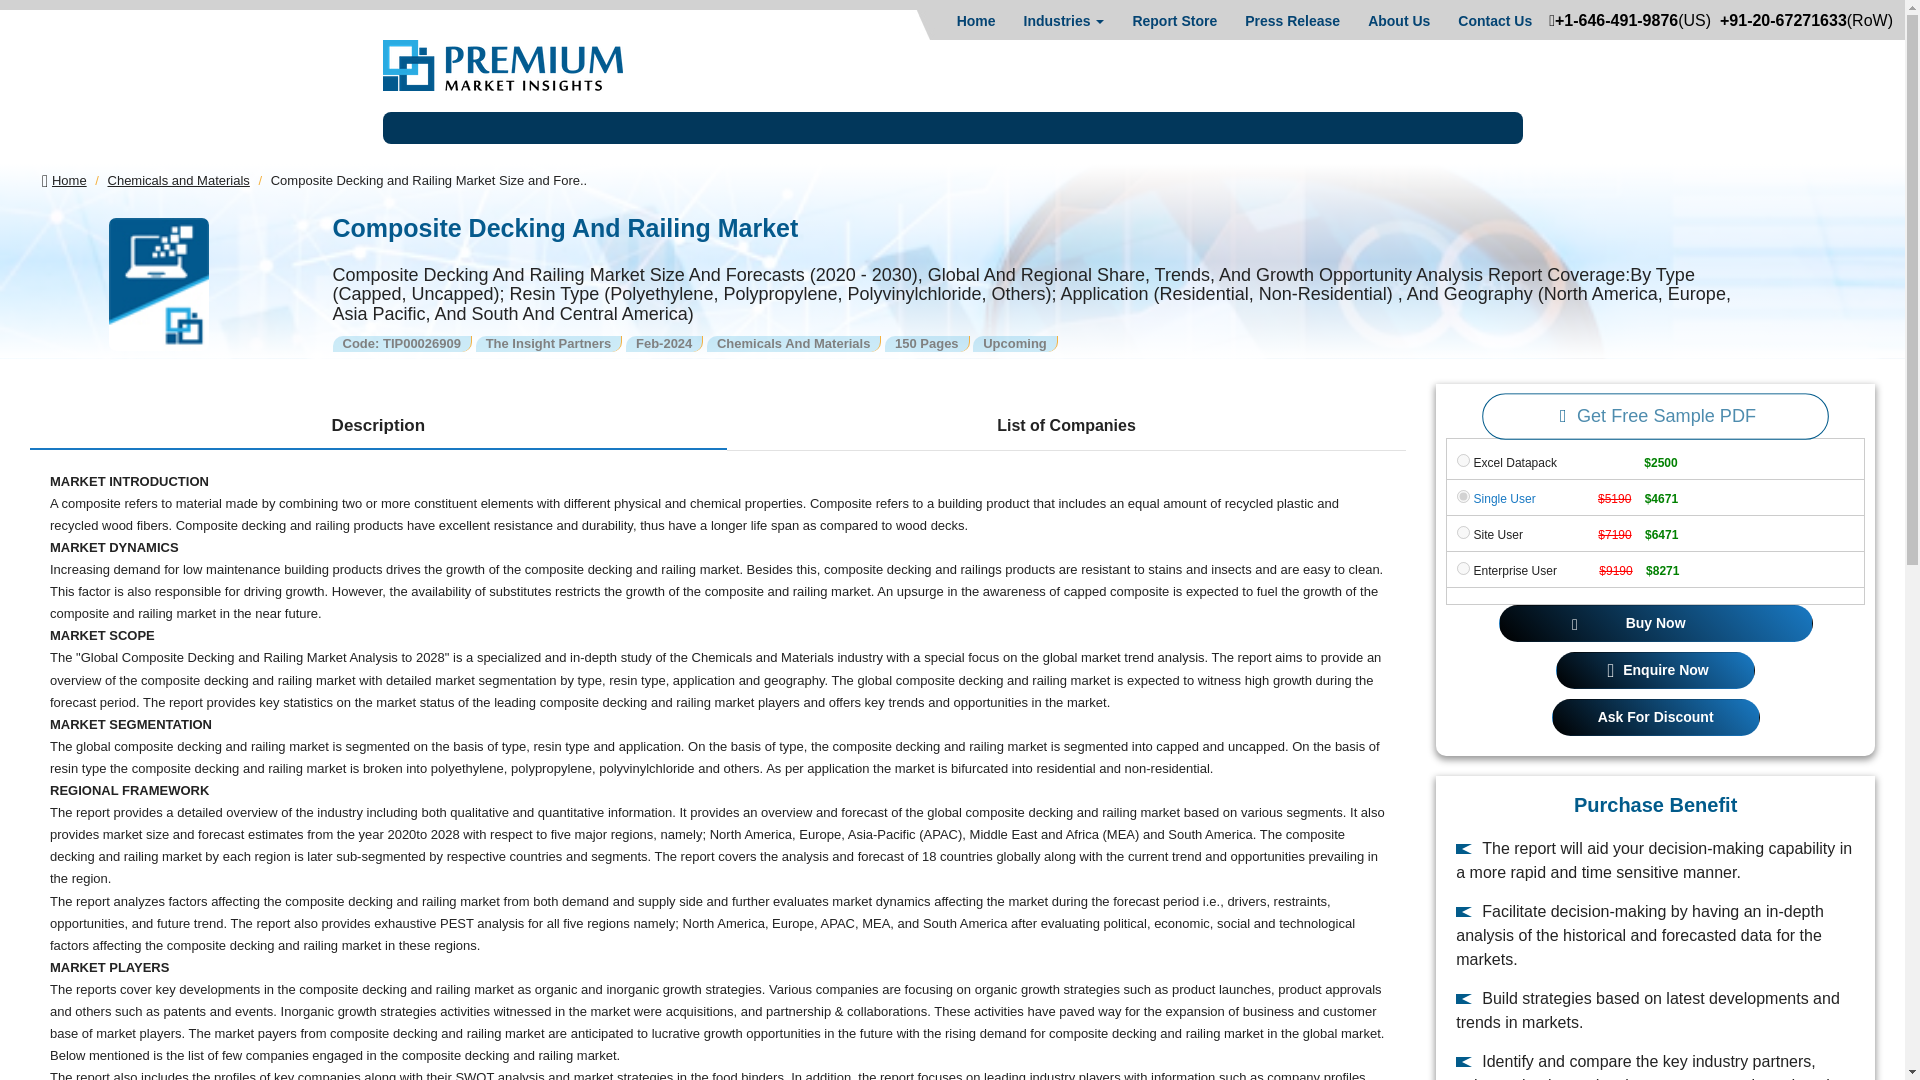 This screenshot has width=1920, height=1080. Describe the element at coordinates (1292, 20) in the screenshot. I see `Press Release` at that location.